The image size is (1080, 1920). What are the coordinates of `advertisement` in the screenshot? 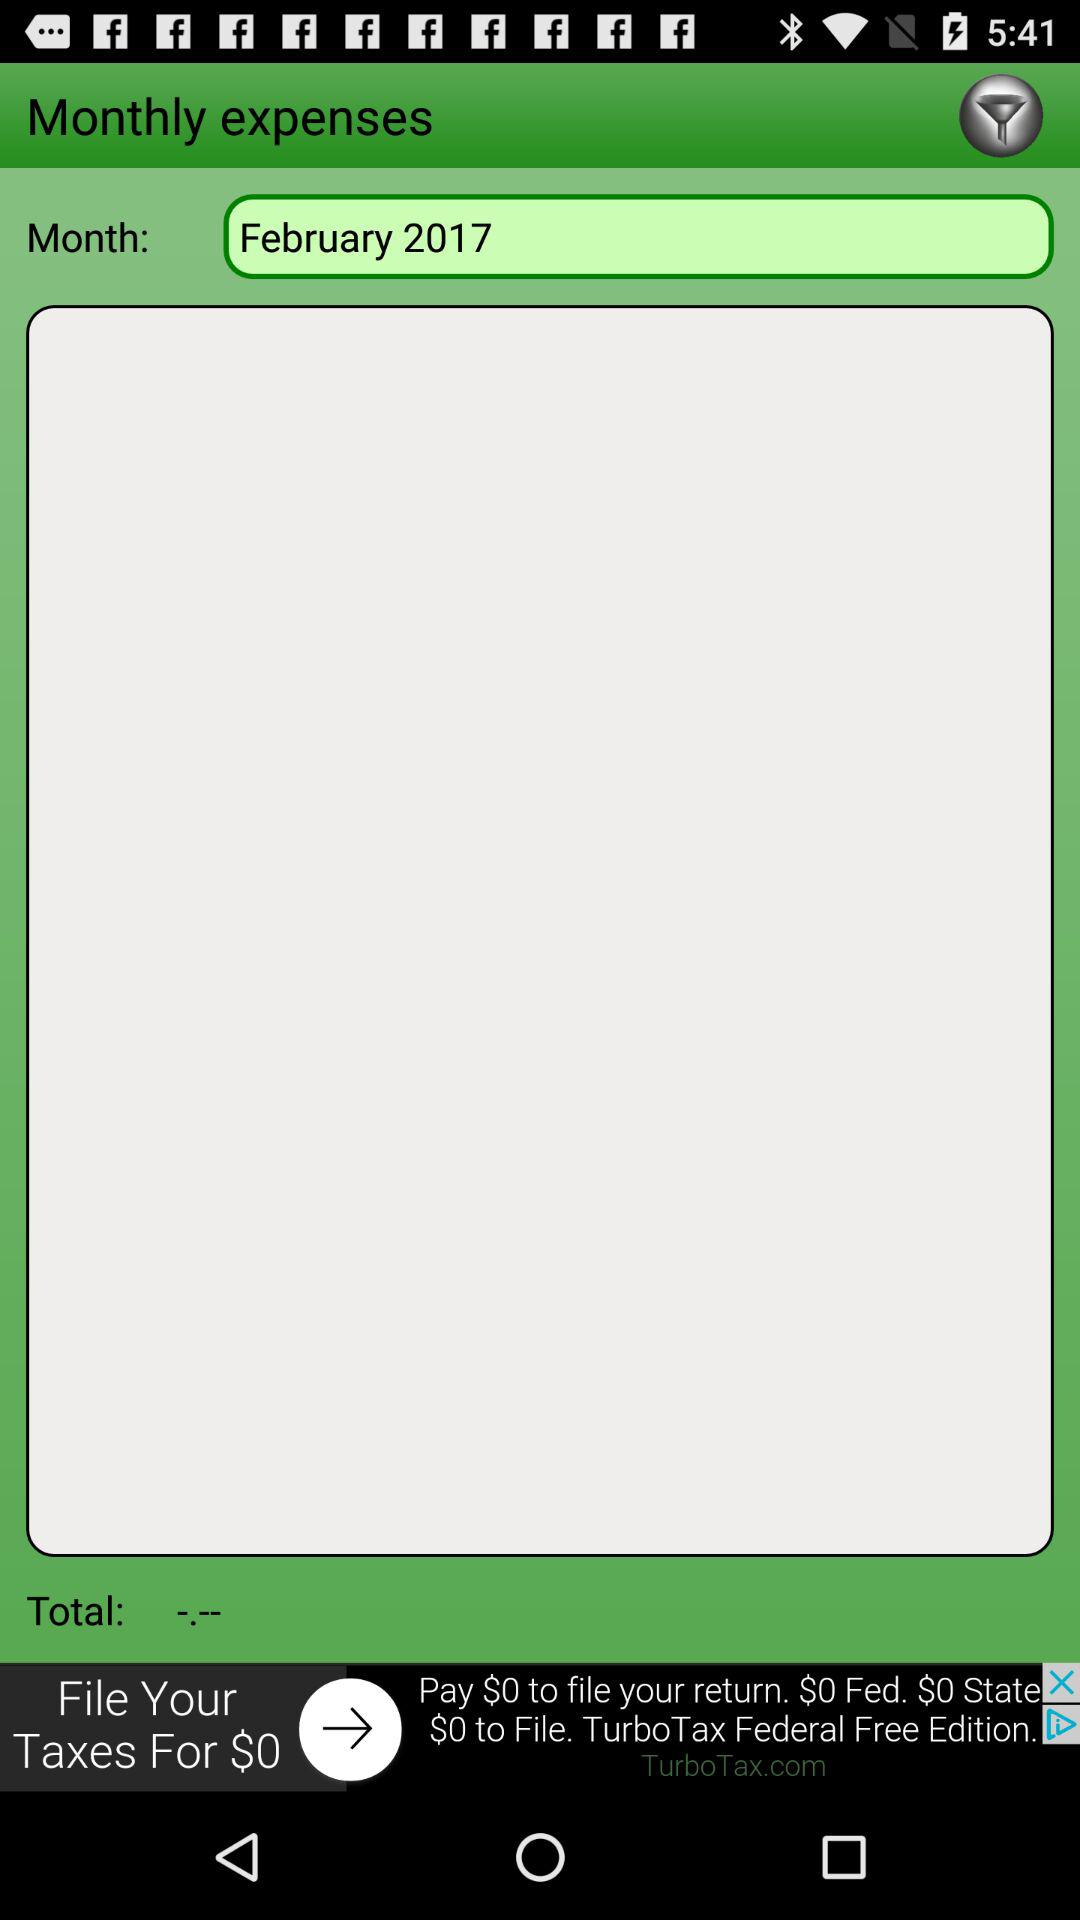 It's located at (540, 1728).